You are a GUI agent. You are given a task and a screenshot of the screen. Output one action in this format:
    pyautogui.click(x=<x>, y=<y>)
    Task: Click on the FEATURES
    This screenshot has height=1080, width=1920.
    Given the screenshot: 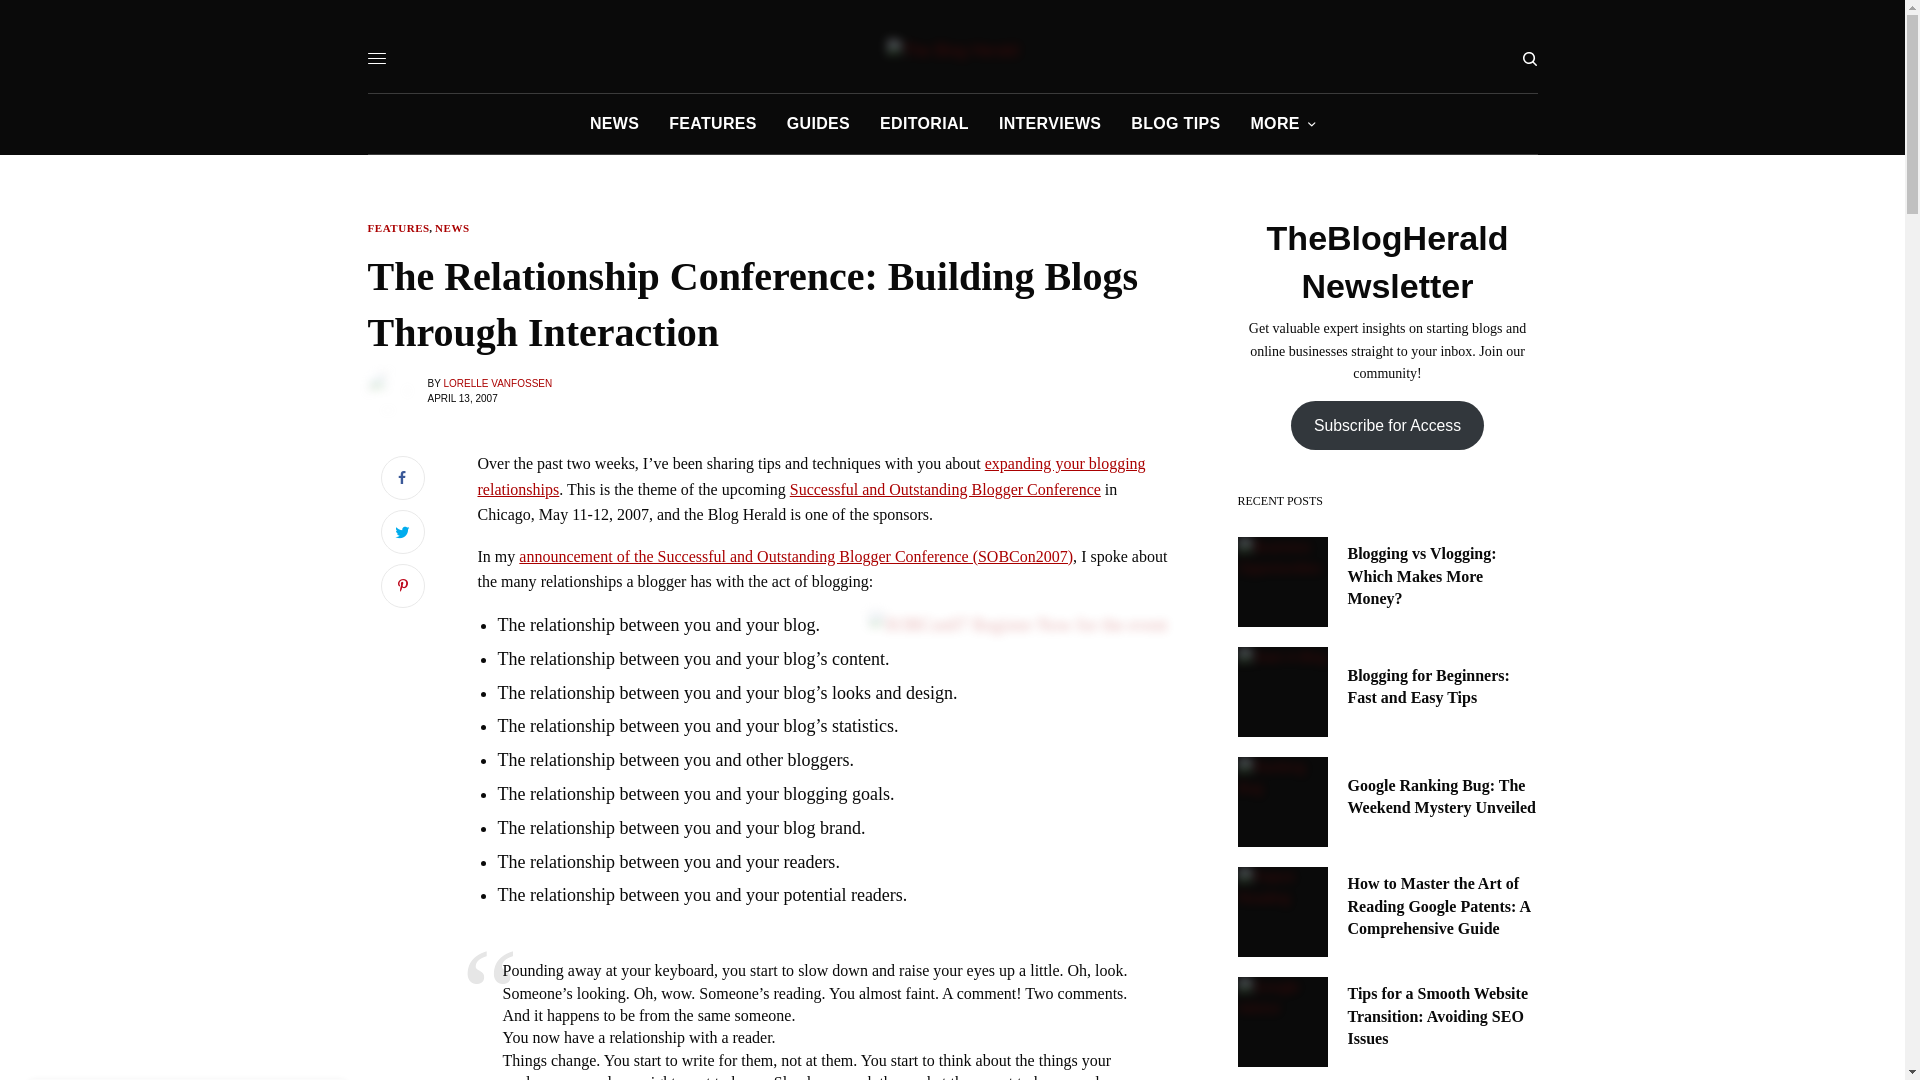 What is the action you would take?
    pyautogui.click(x=712, y=124)
    